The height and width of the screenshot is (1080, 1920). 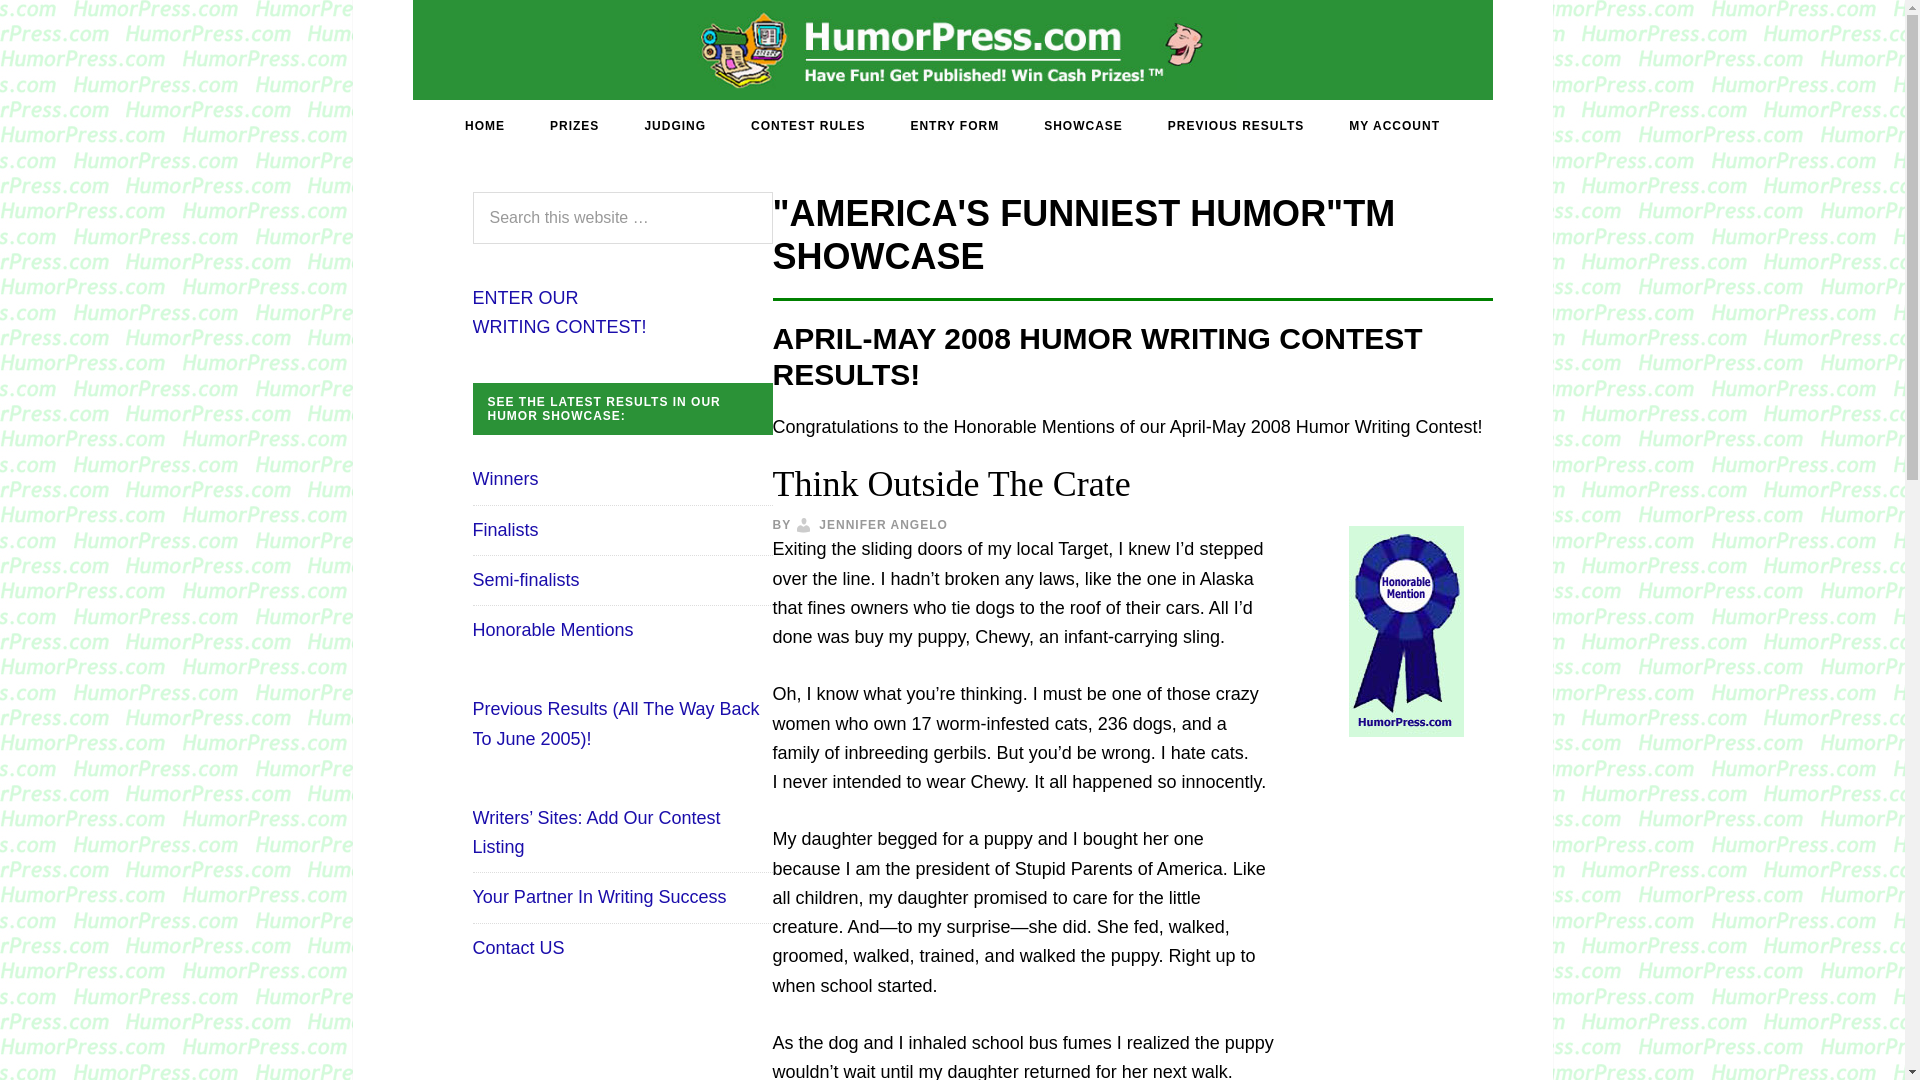 I want to click on PRIZES, so click(x=574, y=126).